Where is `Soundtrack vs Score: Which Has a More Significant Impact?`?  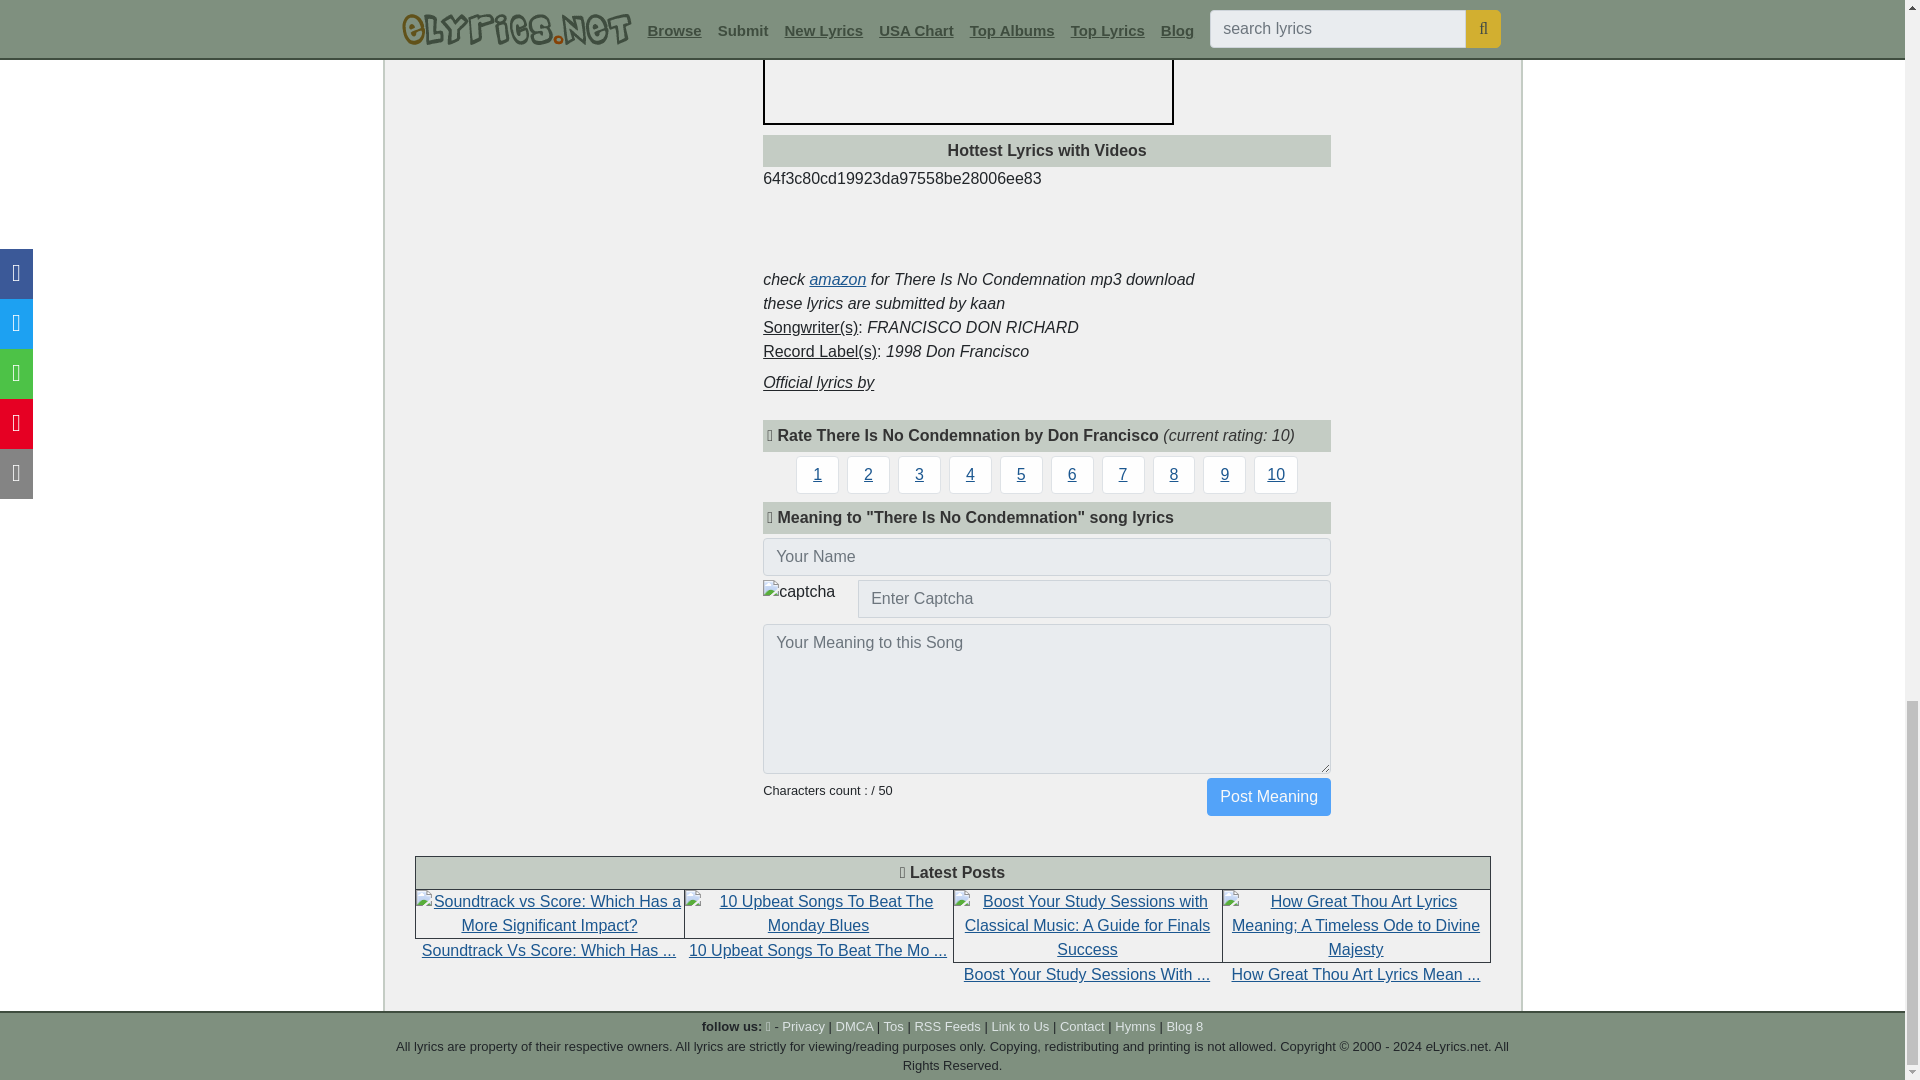 Soundtrack vs Score: Which Has a More Significant Impact? is located at coordinates (548, 913).